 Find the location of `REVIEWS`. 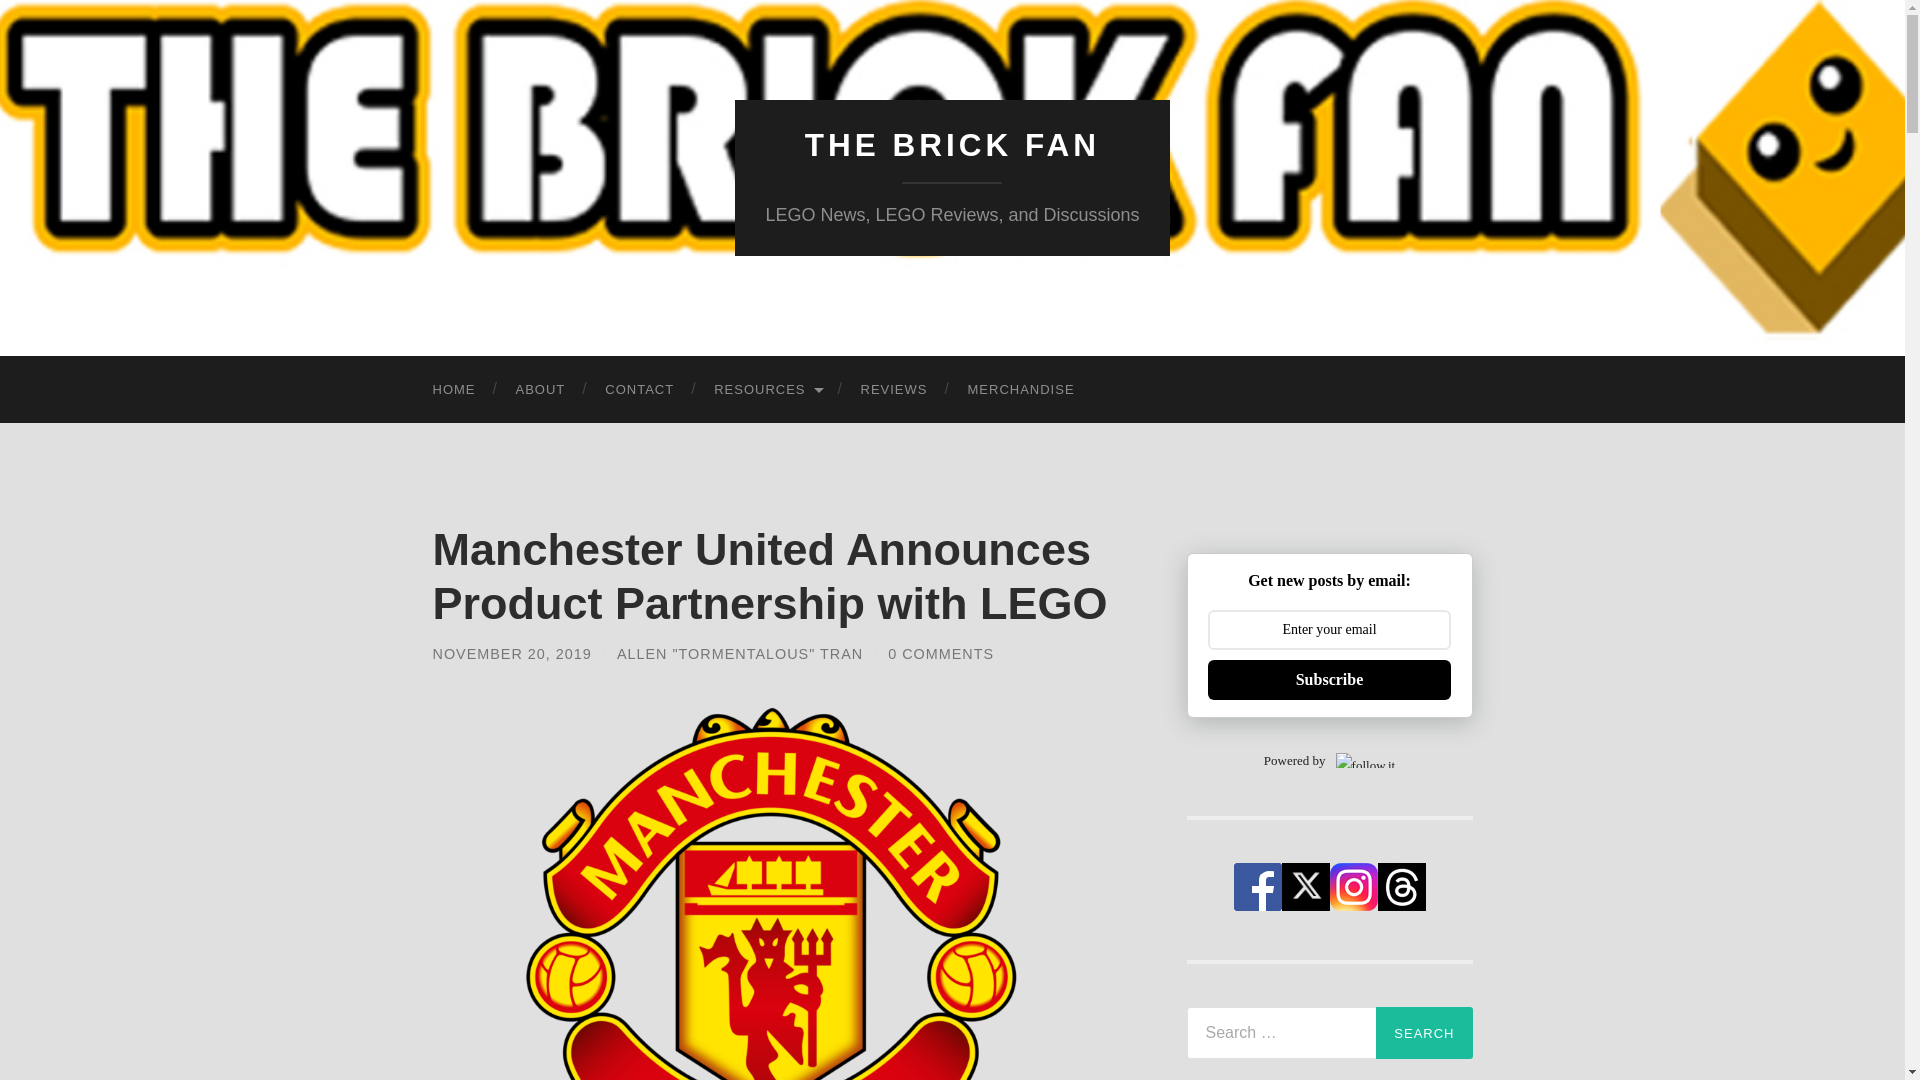

REVIEWS is located at coordinates (894, 390).